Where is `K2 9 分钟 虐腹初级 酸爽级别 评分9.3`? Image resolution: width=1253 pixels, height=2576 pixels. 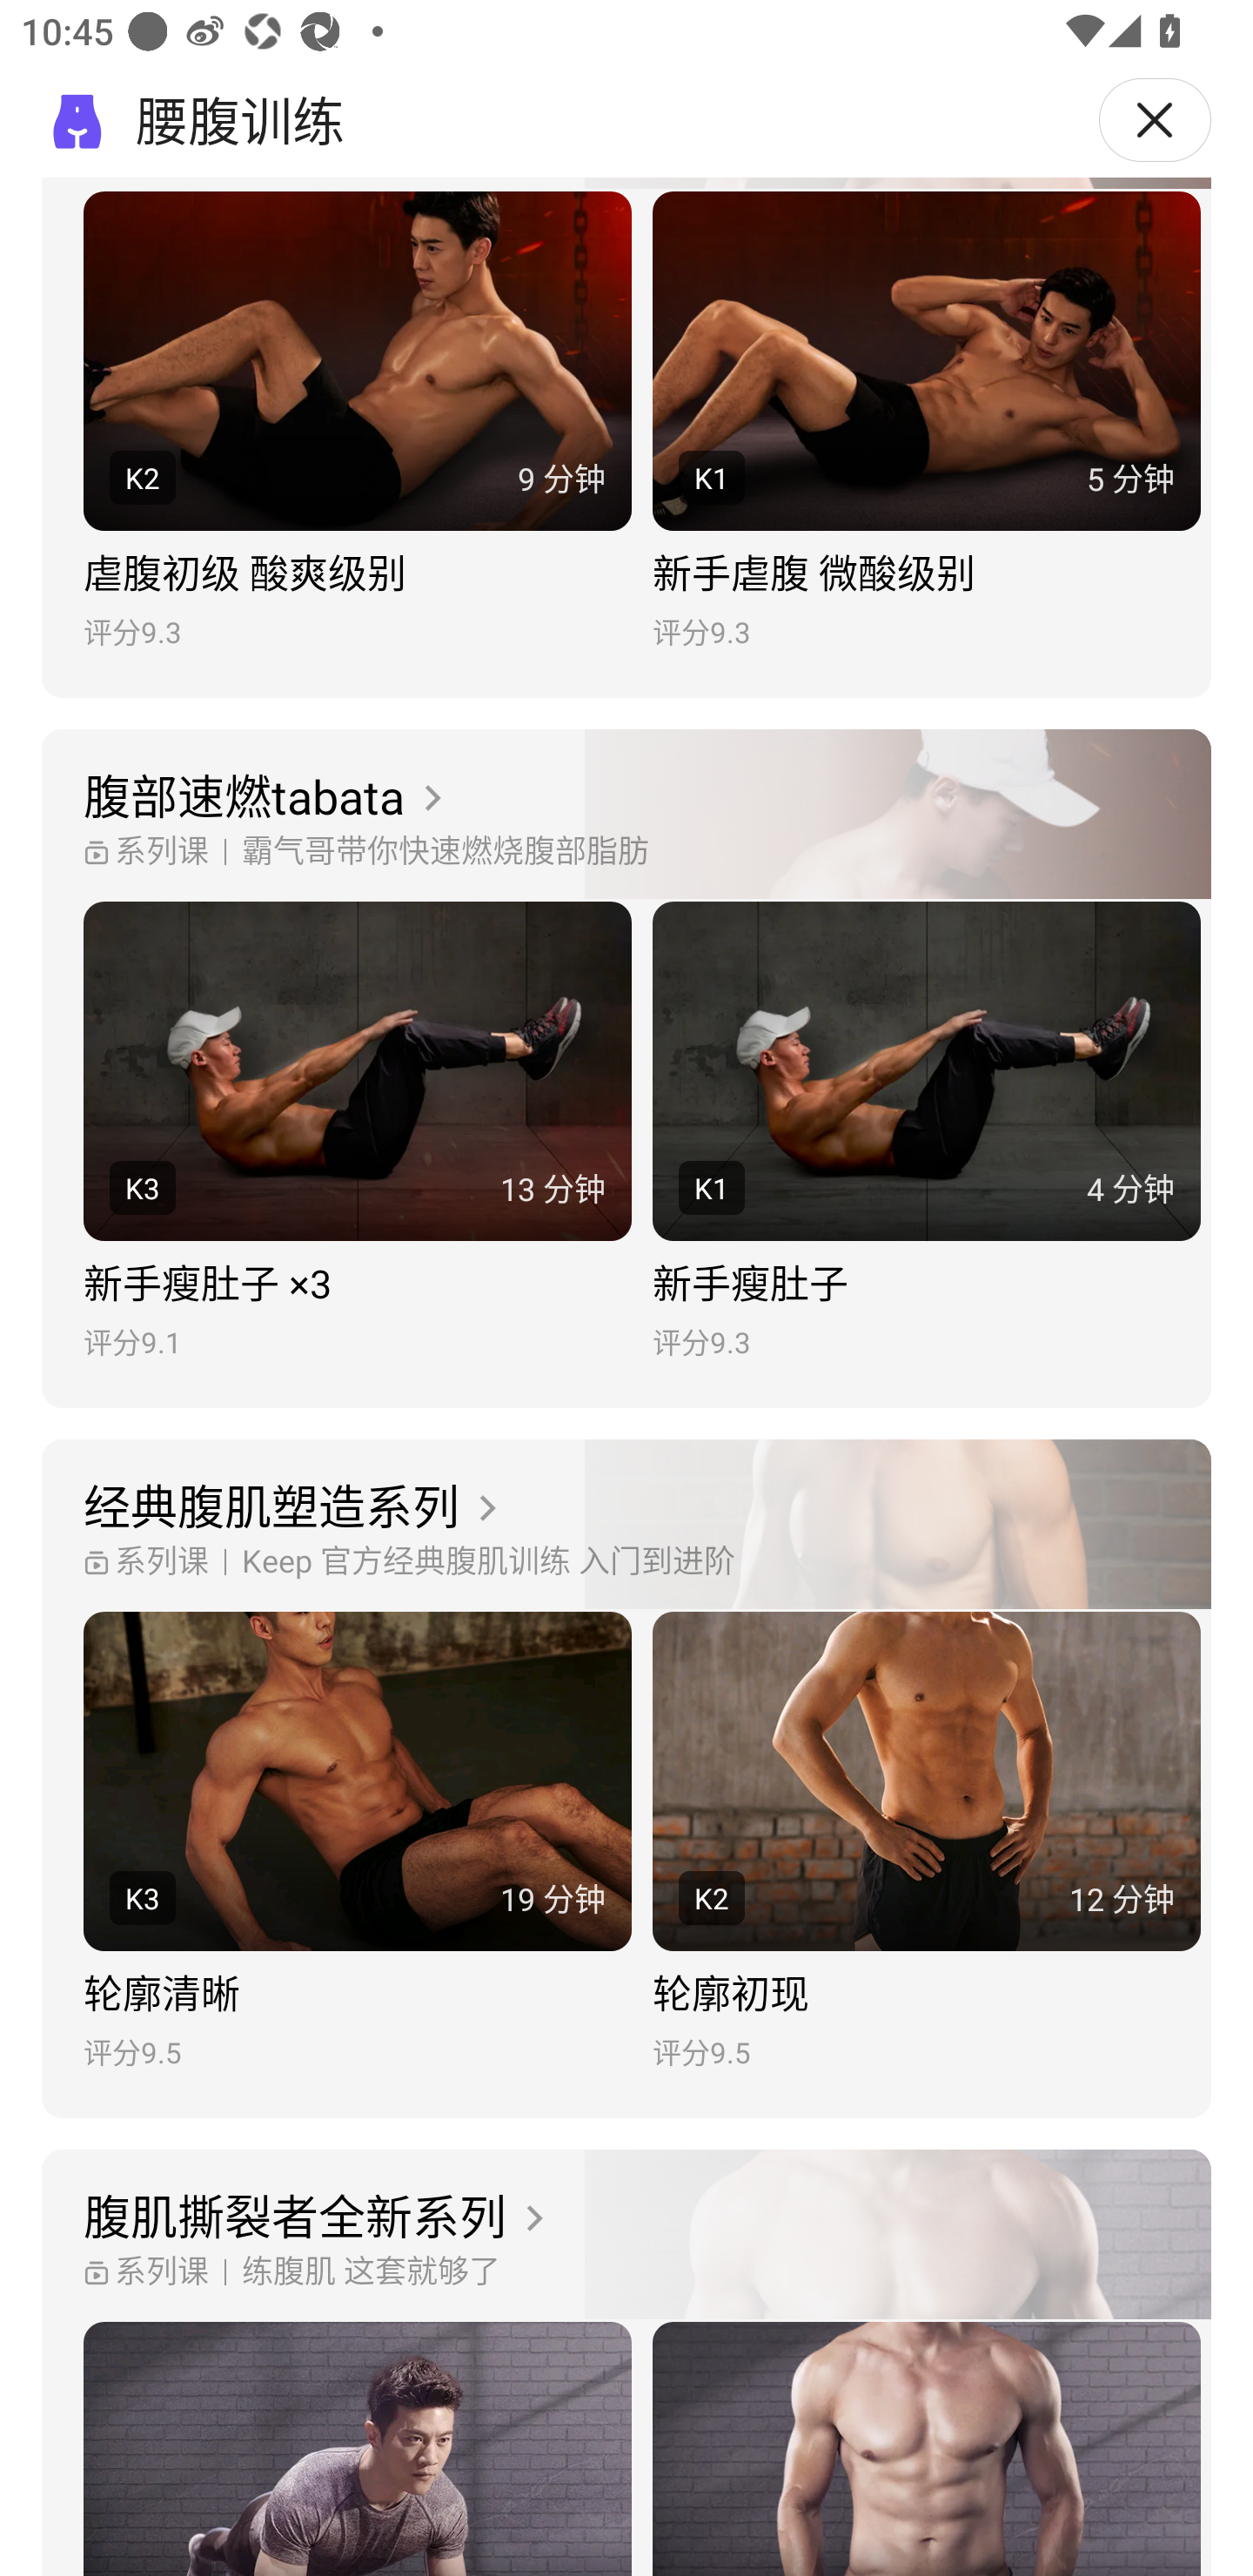 K2 9 分钟 虐腹初级 酸爽级别 评分9.3 is located at coordinates (357, 421).